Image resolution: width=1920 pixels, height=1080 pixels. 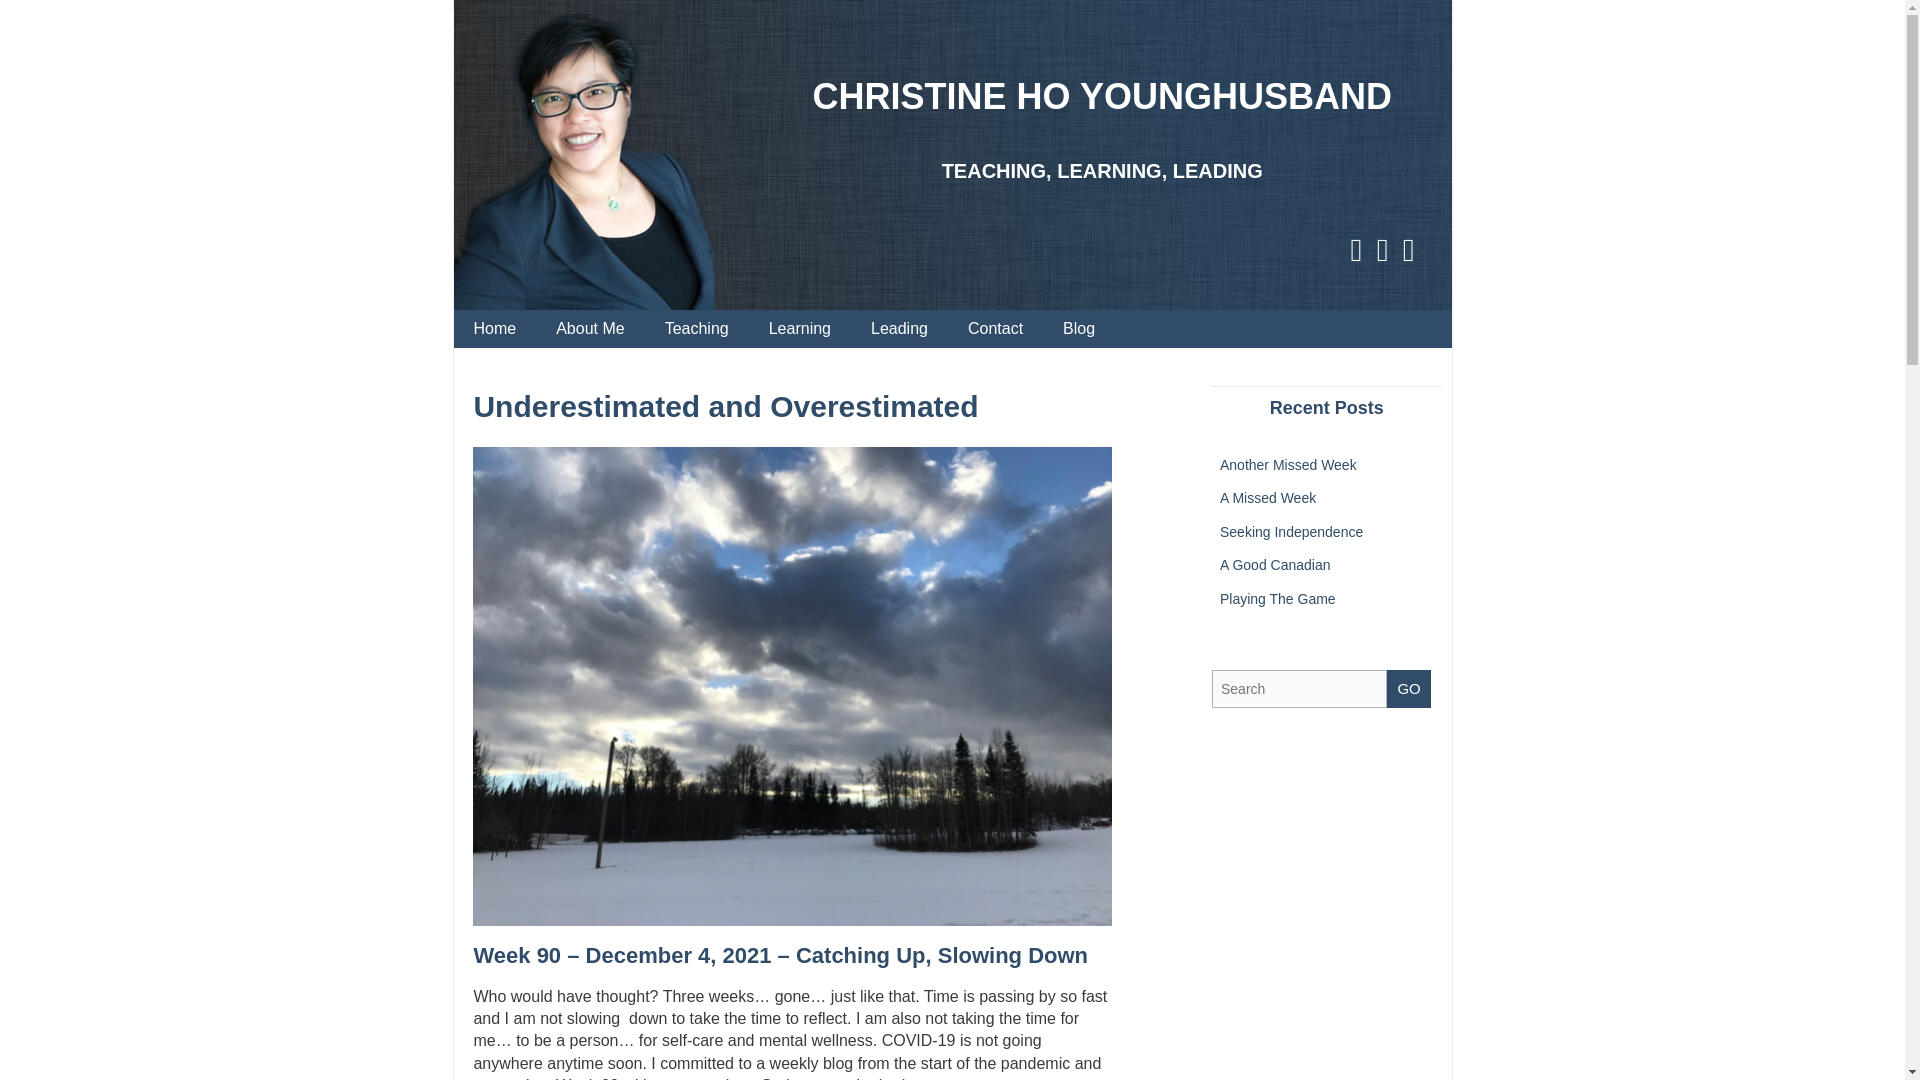 What do you see at coordinates (1408, 688) in the screenshot?
I see `GO` at bounding box center [1408, 688].